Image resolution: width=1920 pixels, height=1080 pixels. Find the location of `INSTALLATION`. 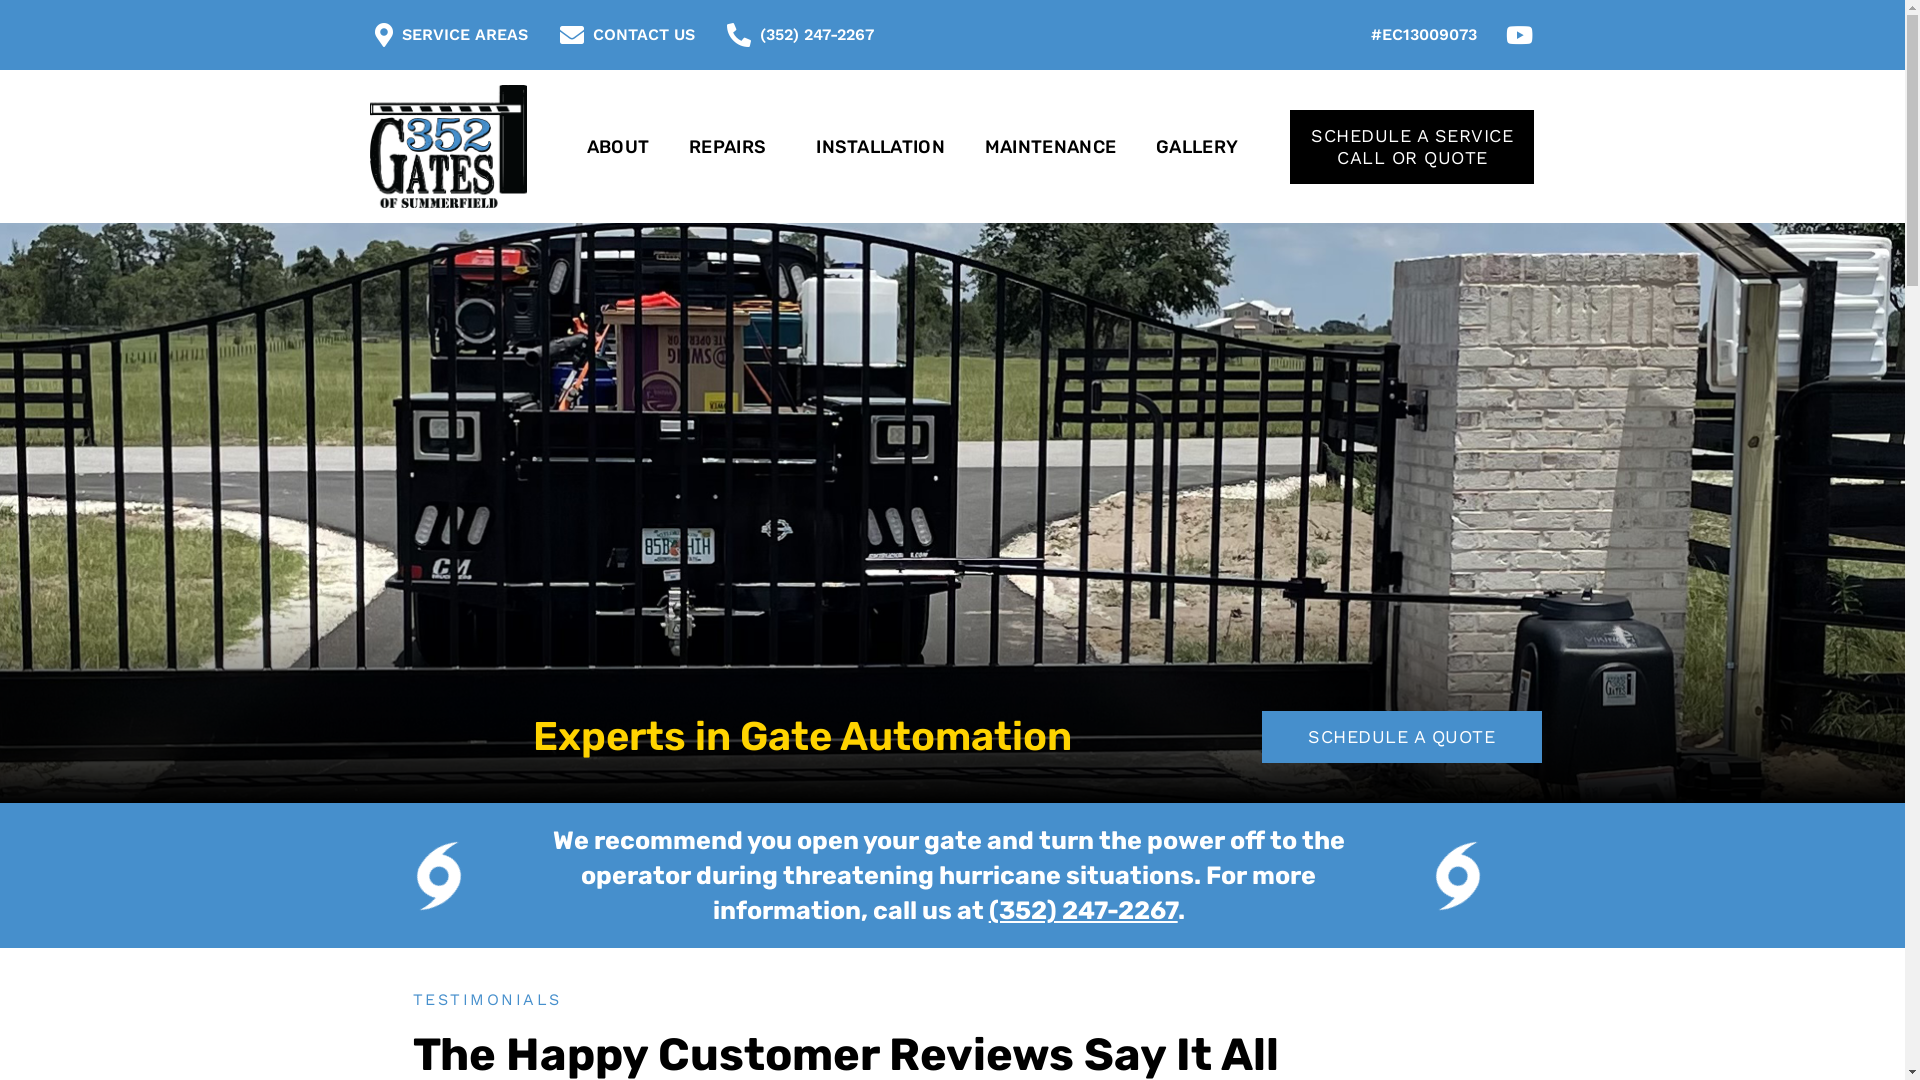

INSTALLATION is located at coordinates (880, 147).